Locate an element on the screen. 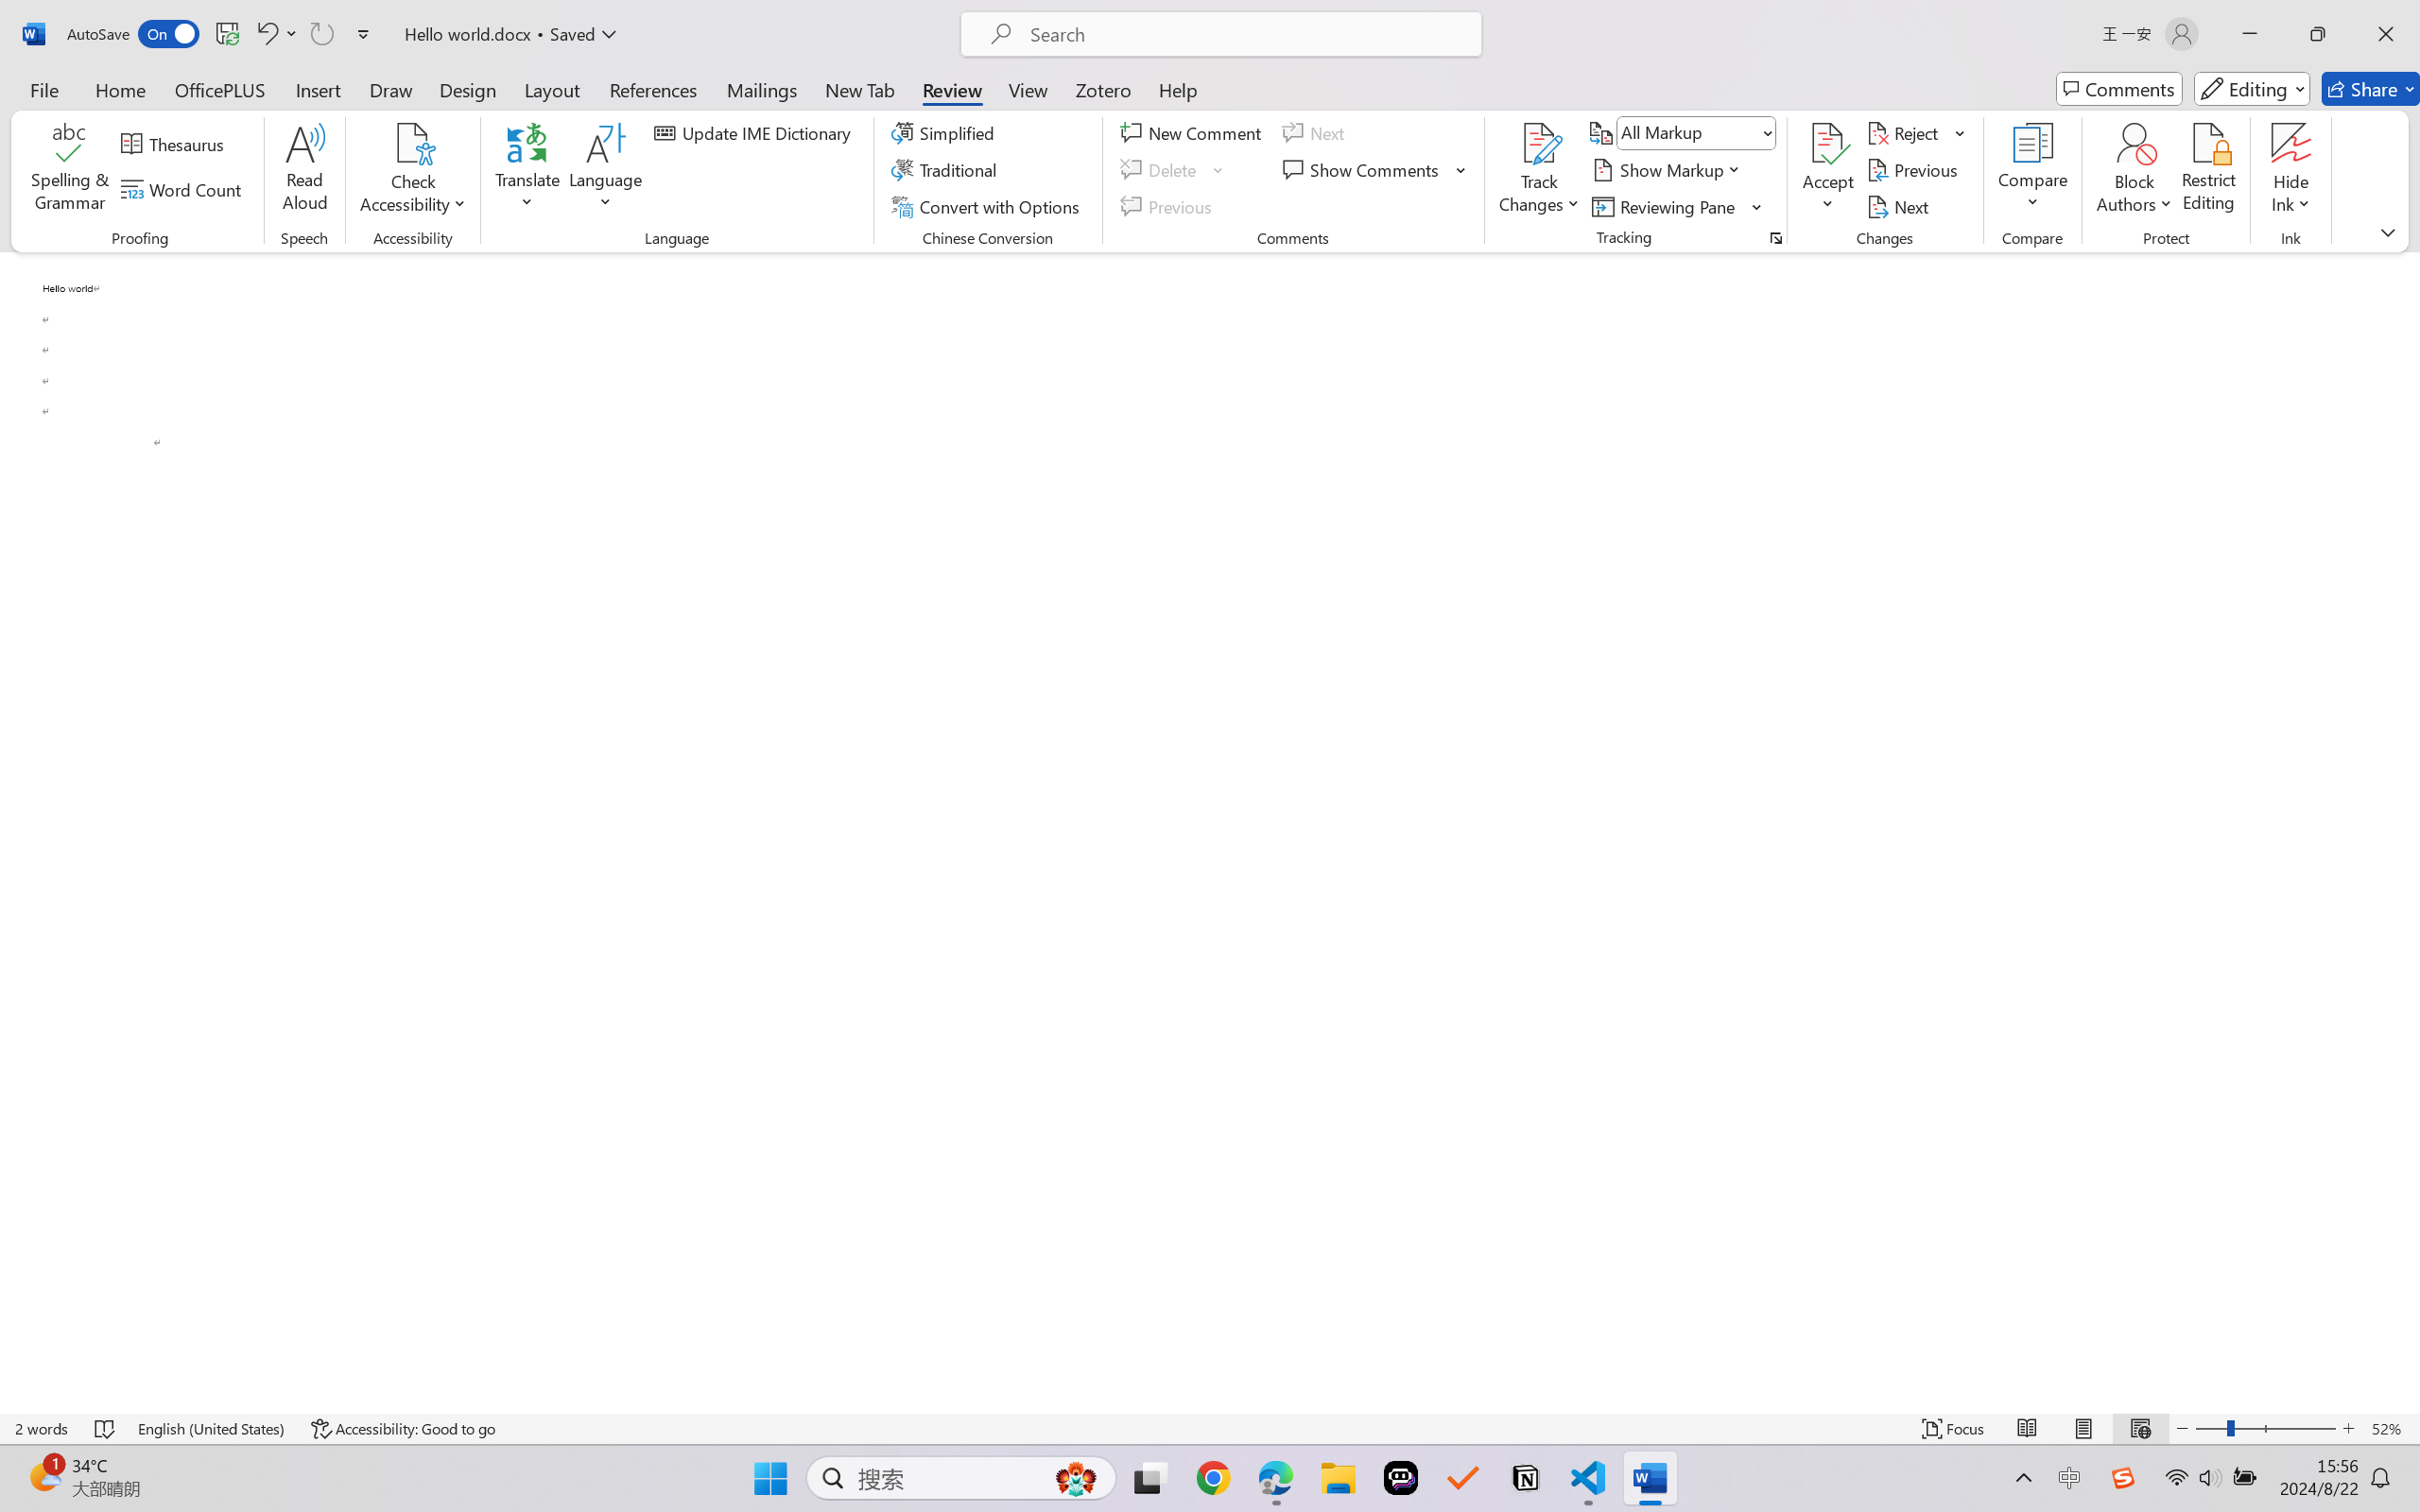 The height and width of the screenshot is (1512, 2420). Word Count 2 words is located at coordinates (42, 1429).